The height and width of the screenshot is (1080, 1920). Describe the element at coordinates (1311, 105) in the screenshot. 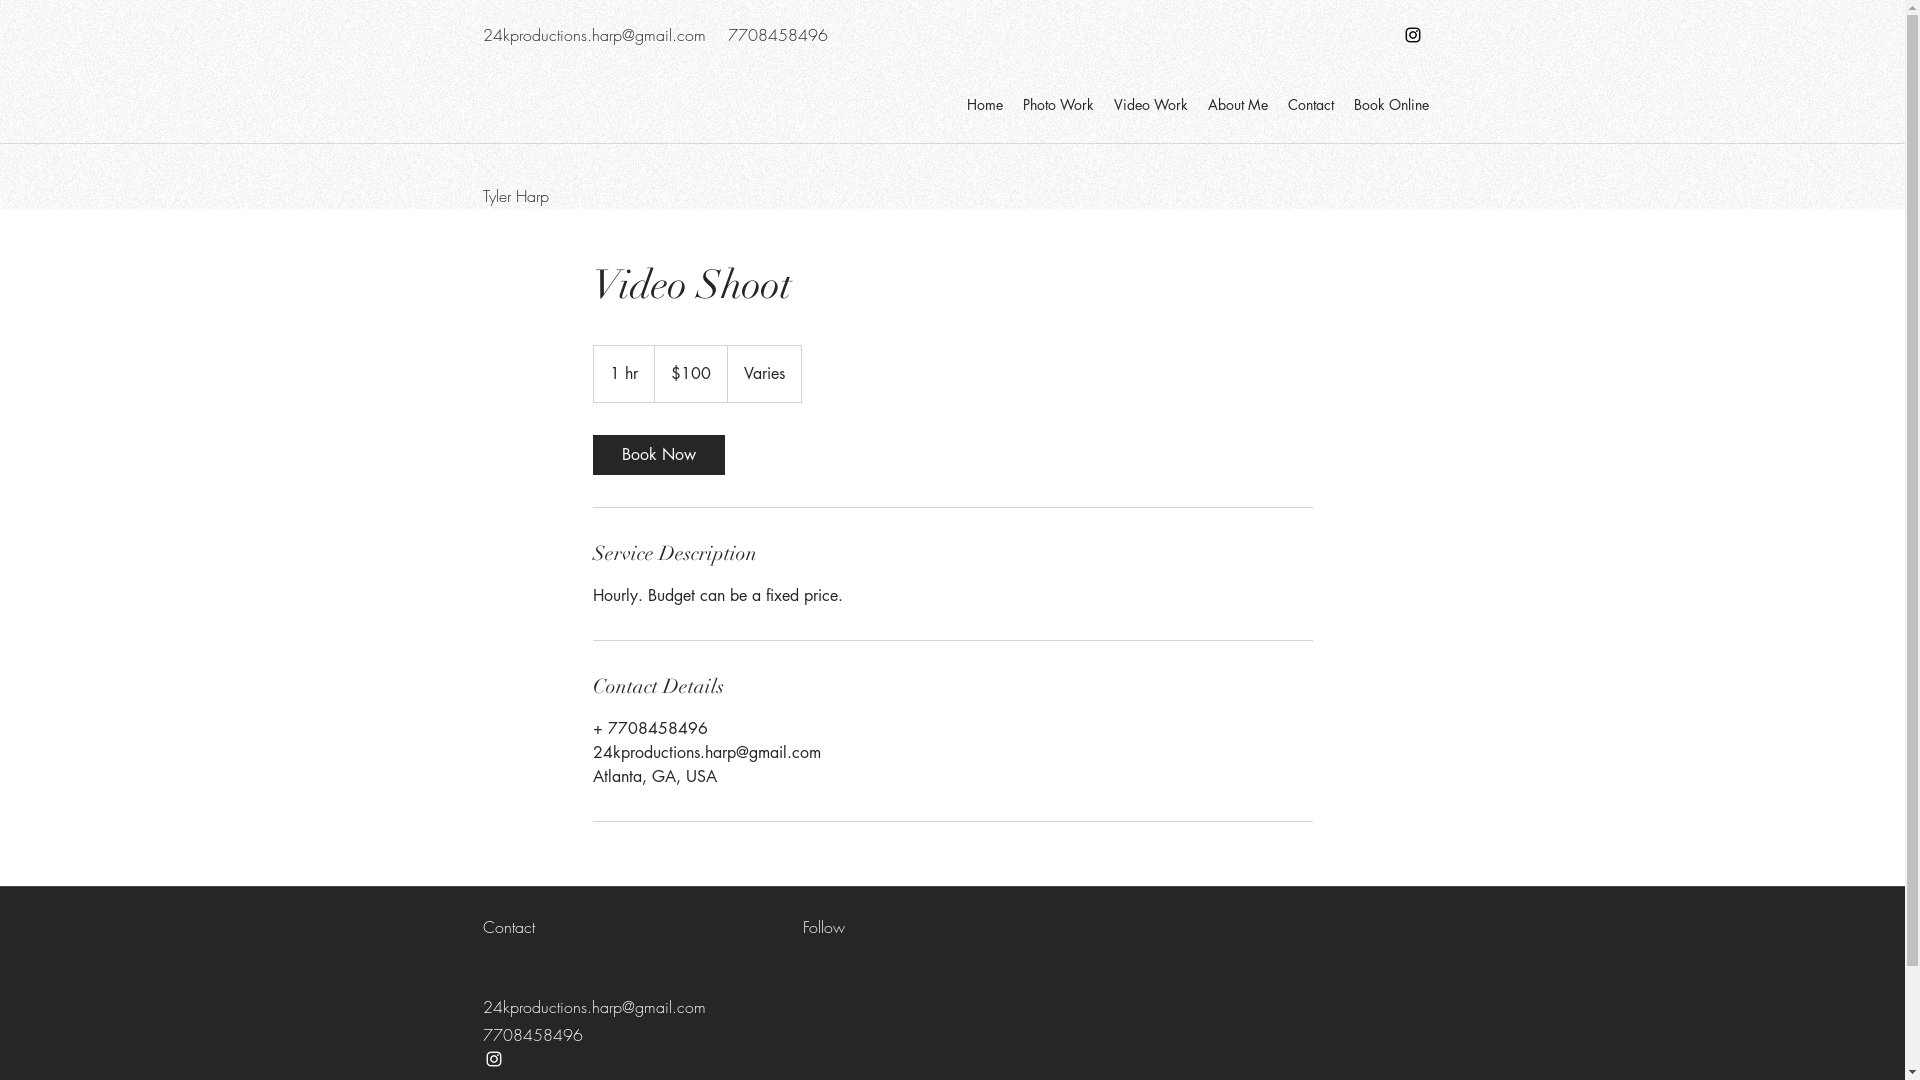

I see `Contact` at that location.